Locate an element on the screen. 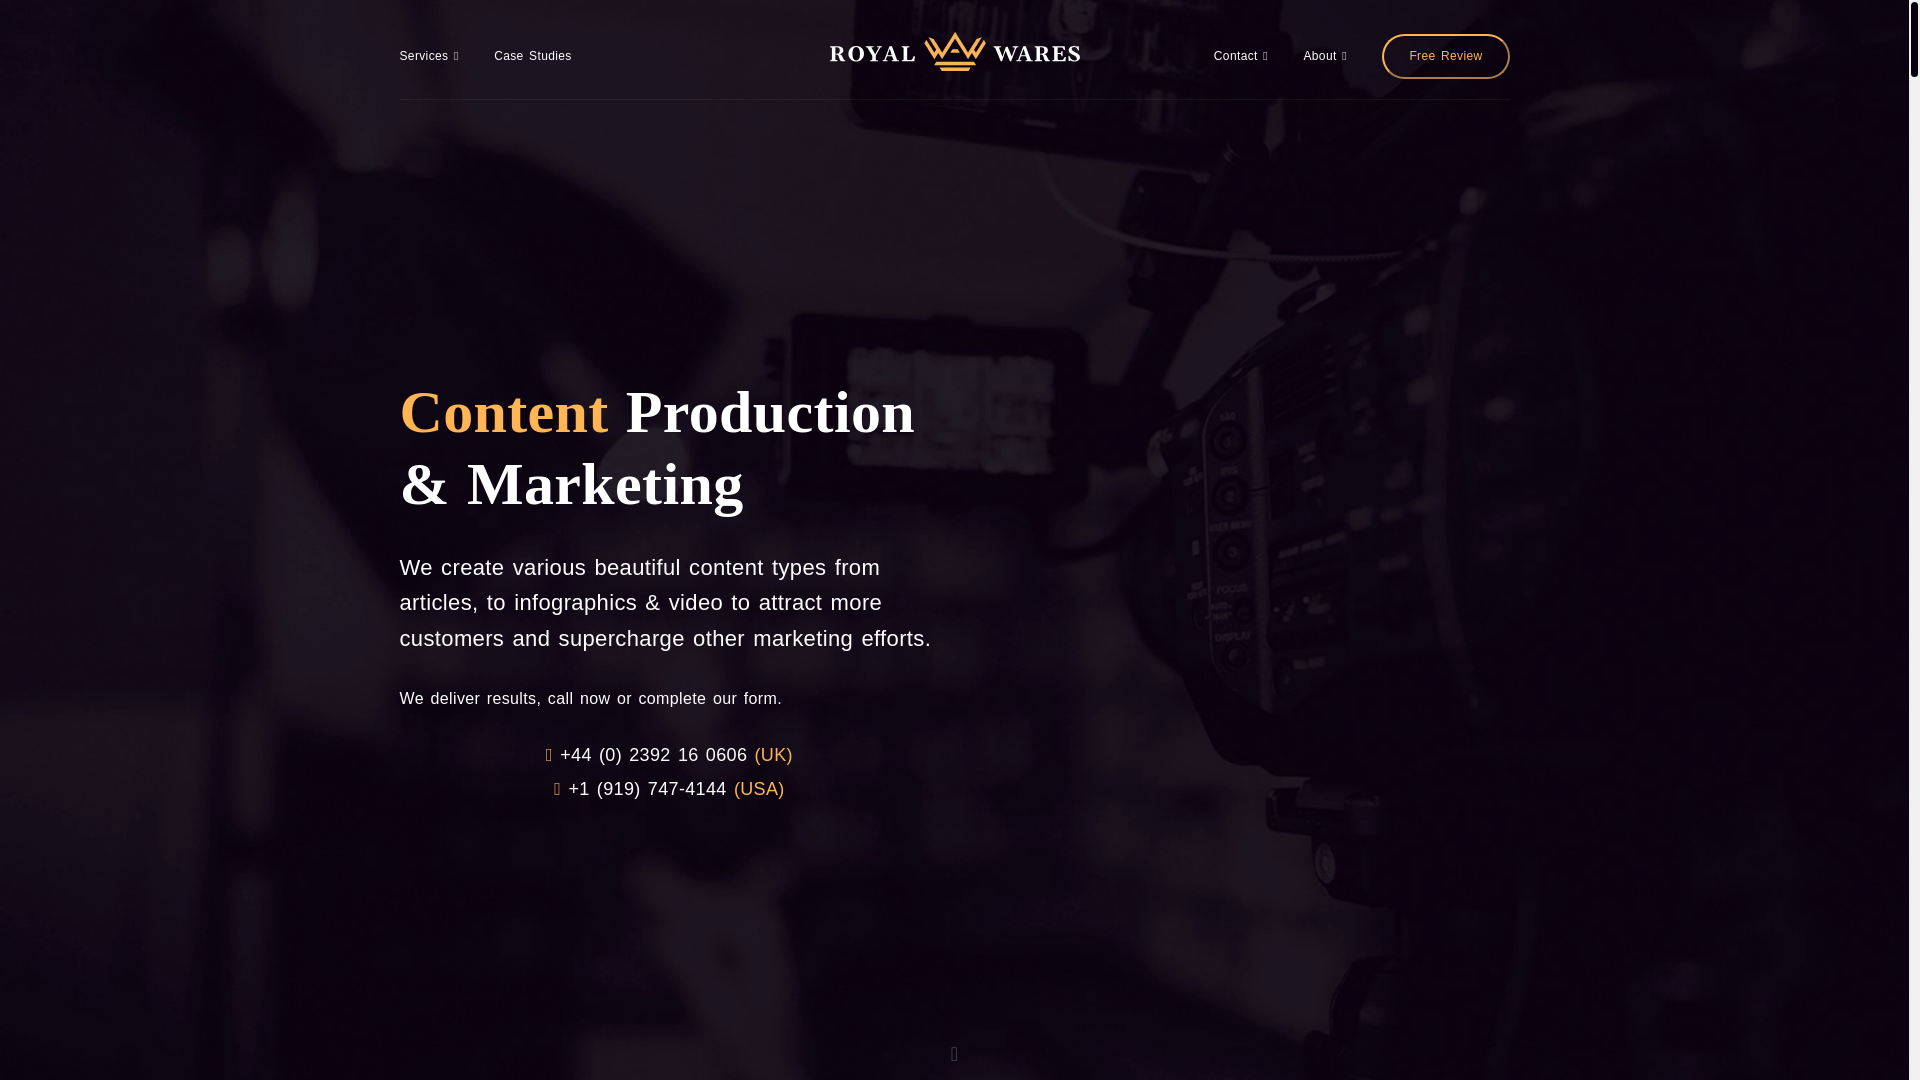 This screenshot has width=1920, height=1080. Free Review is located at coordinates (1446, 56).